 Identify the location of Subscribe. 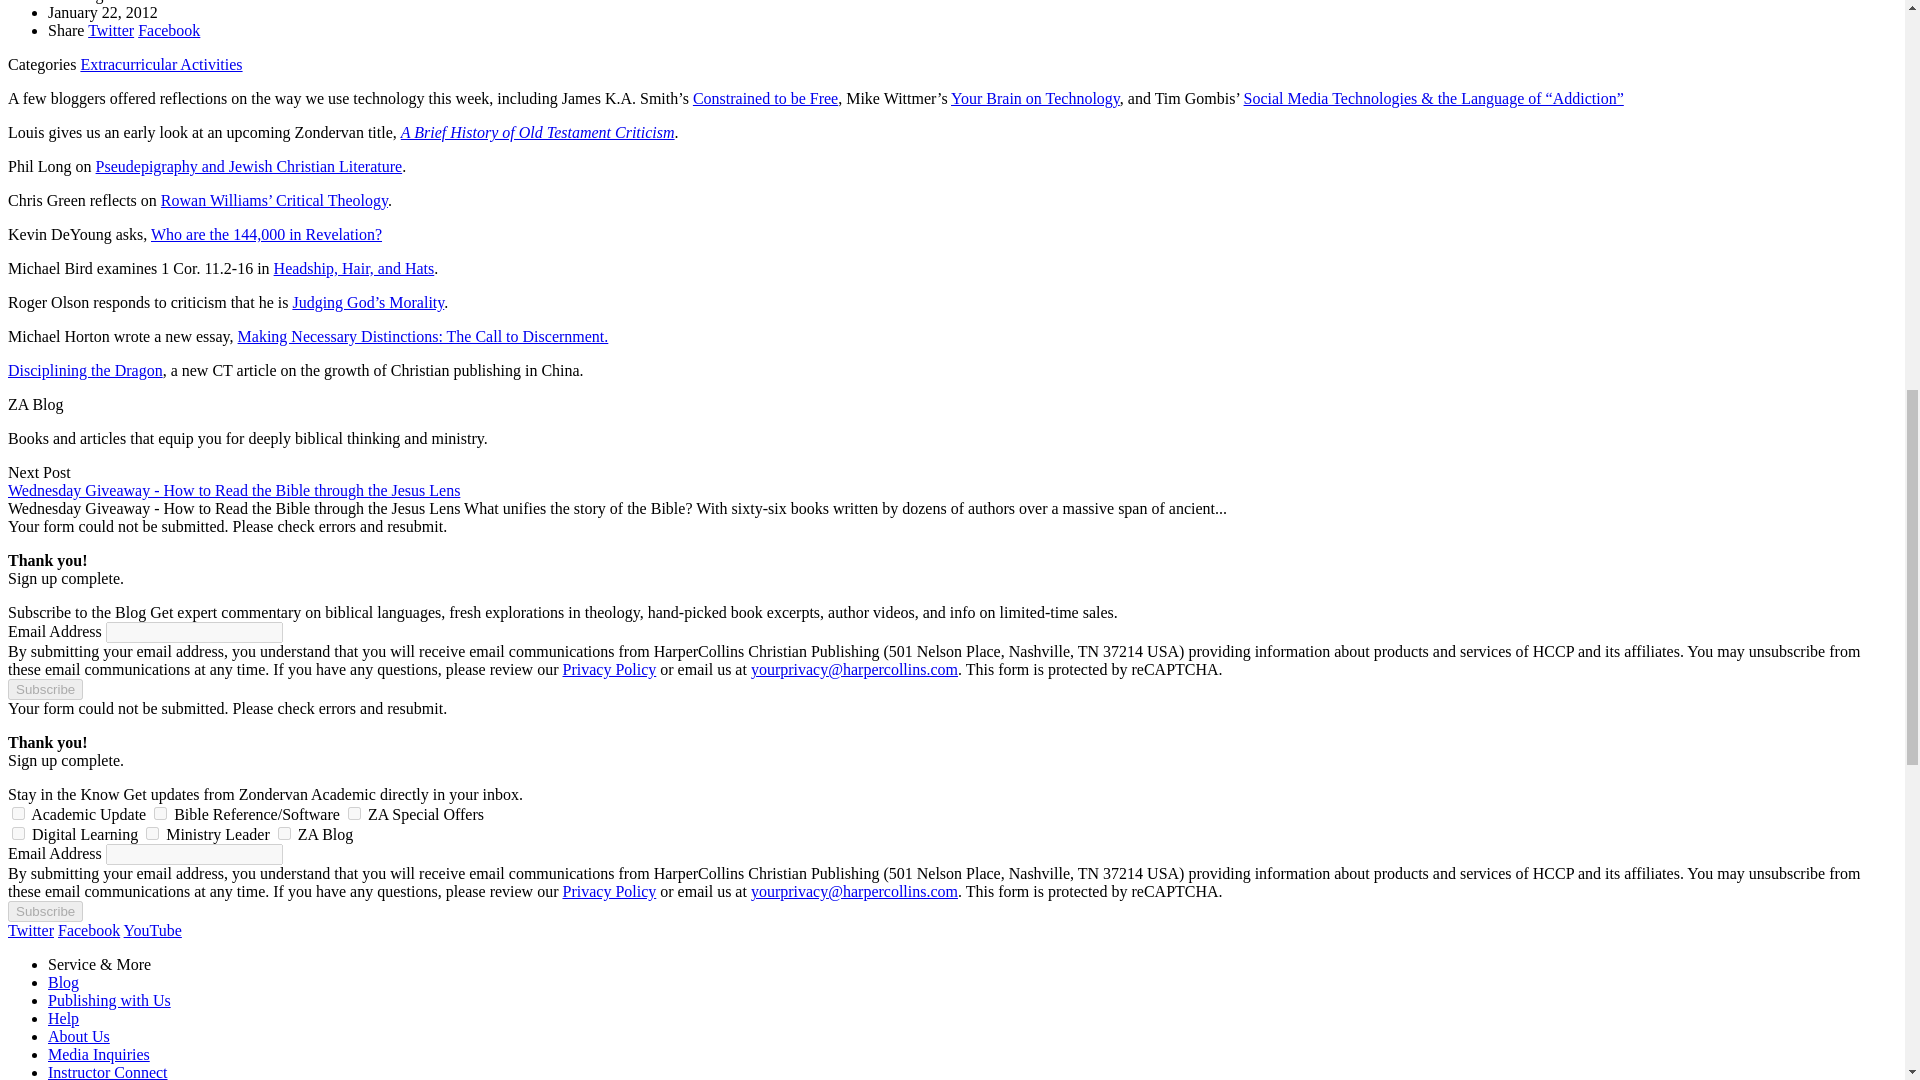
(44, 689).